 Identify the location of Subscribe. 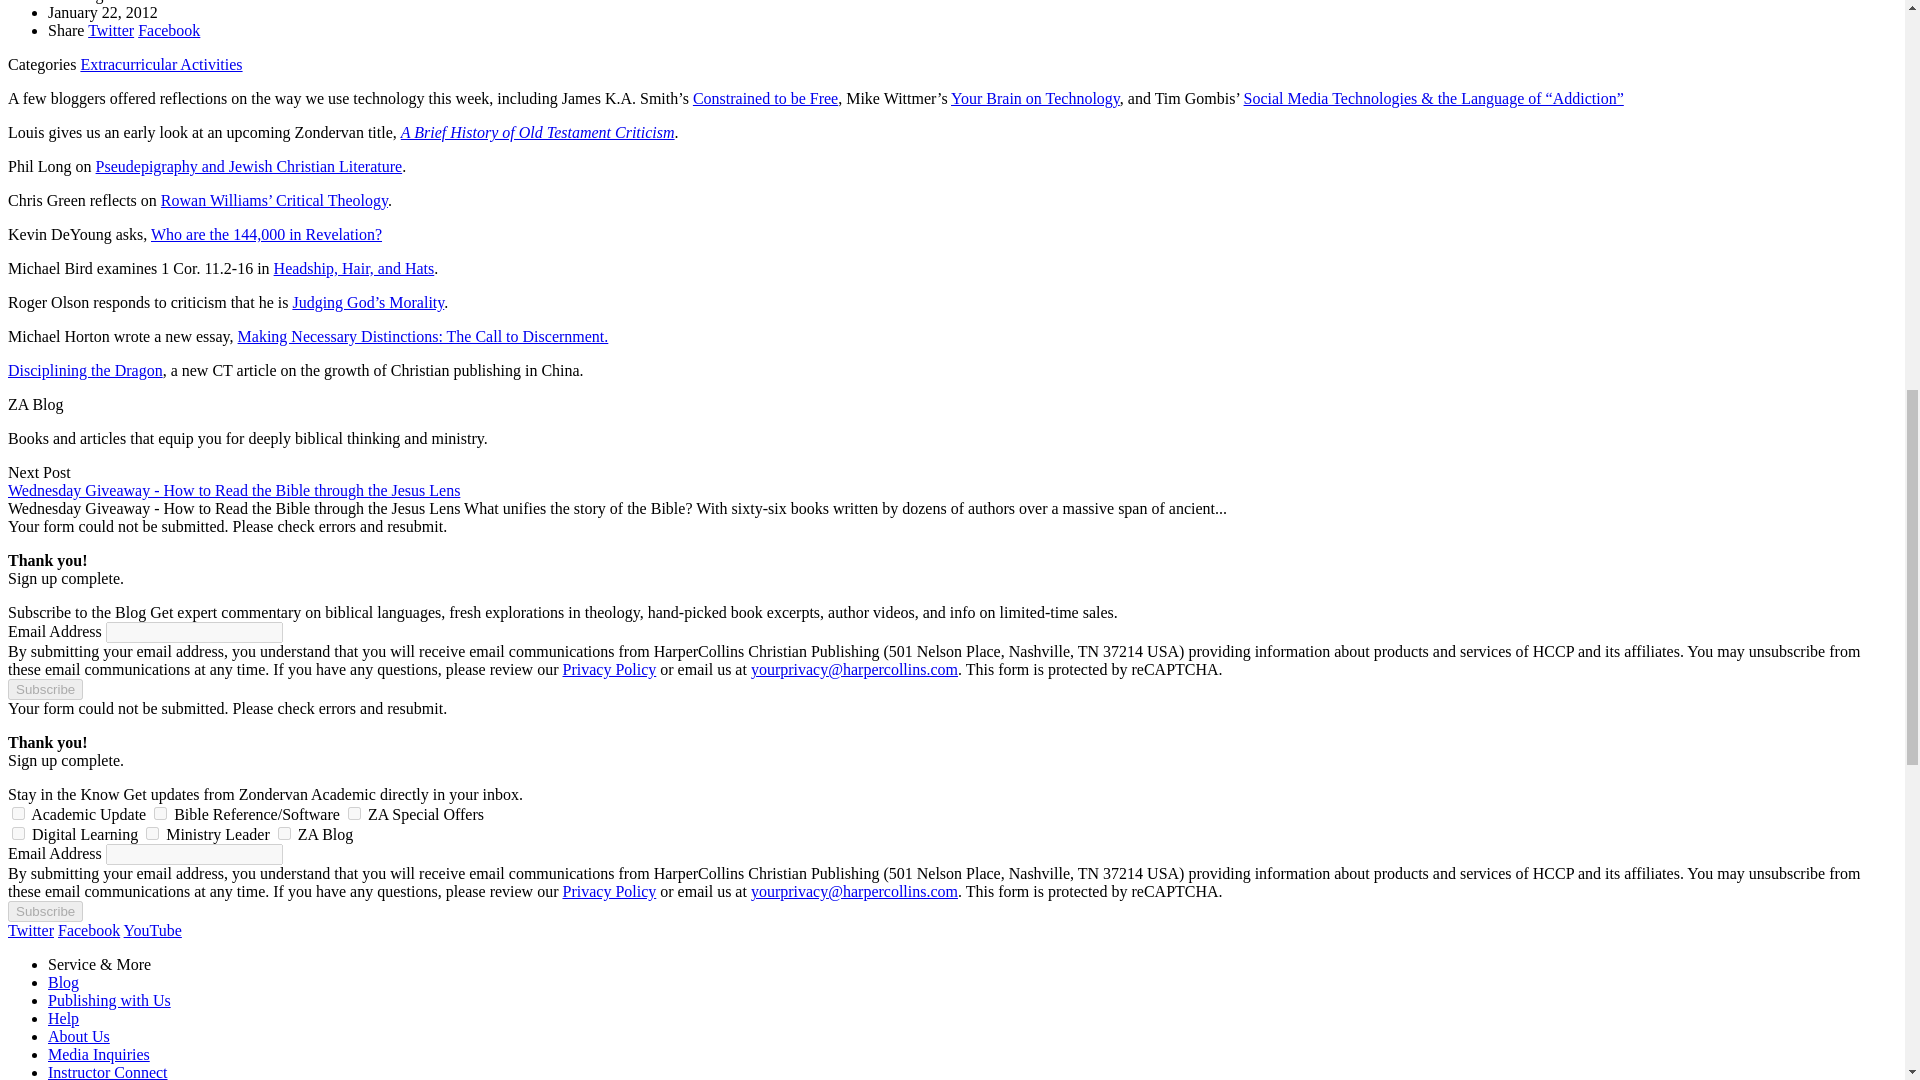
(44, 689).